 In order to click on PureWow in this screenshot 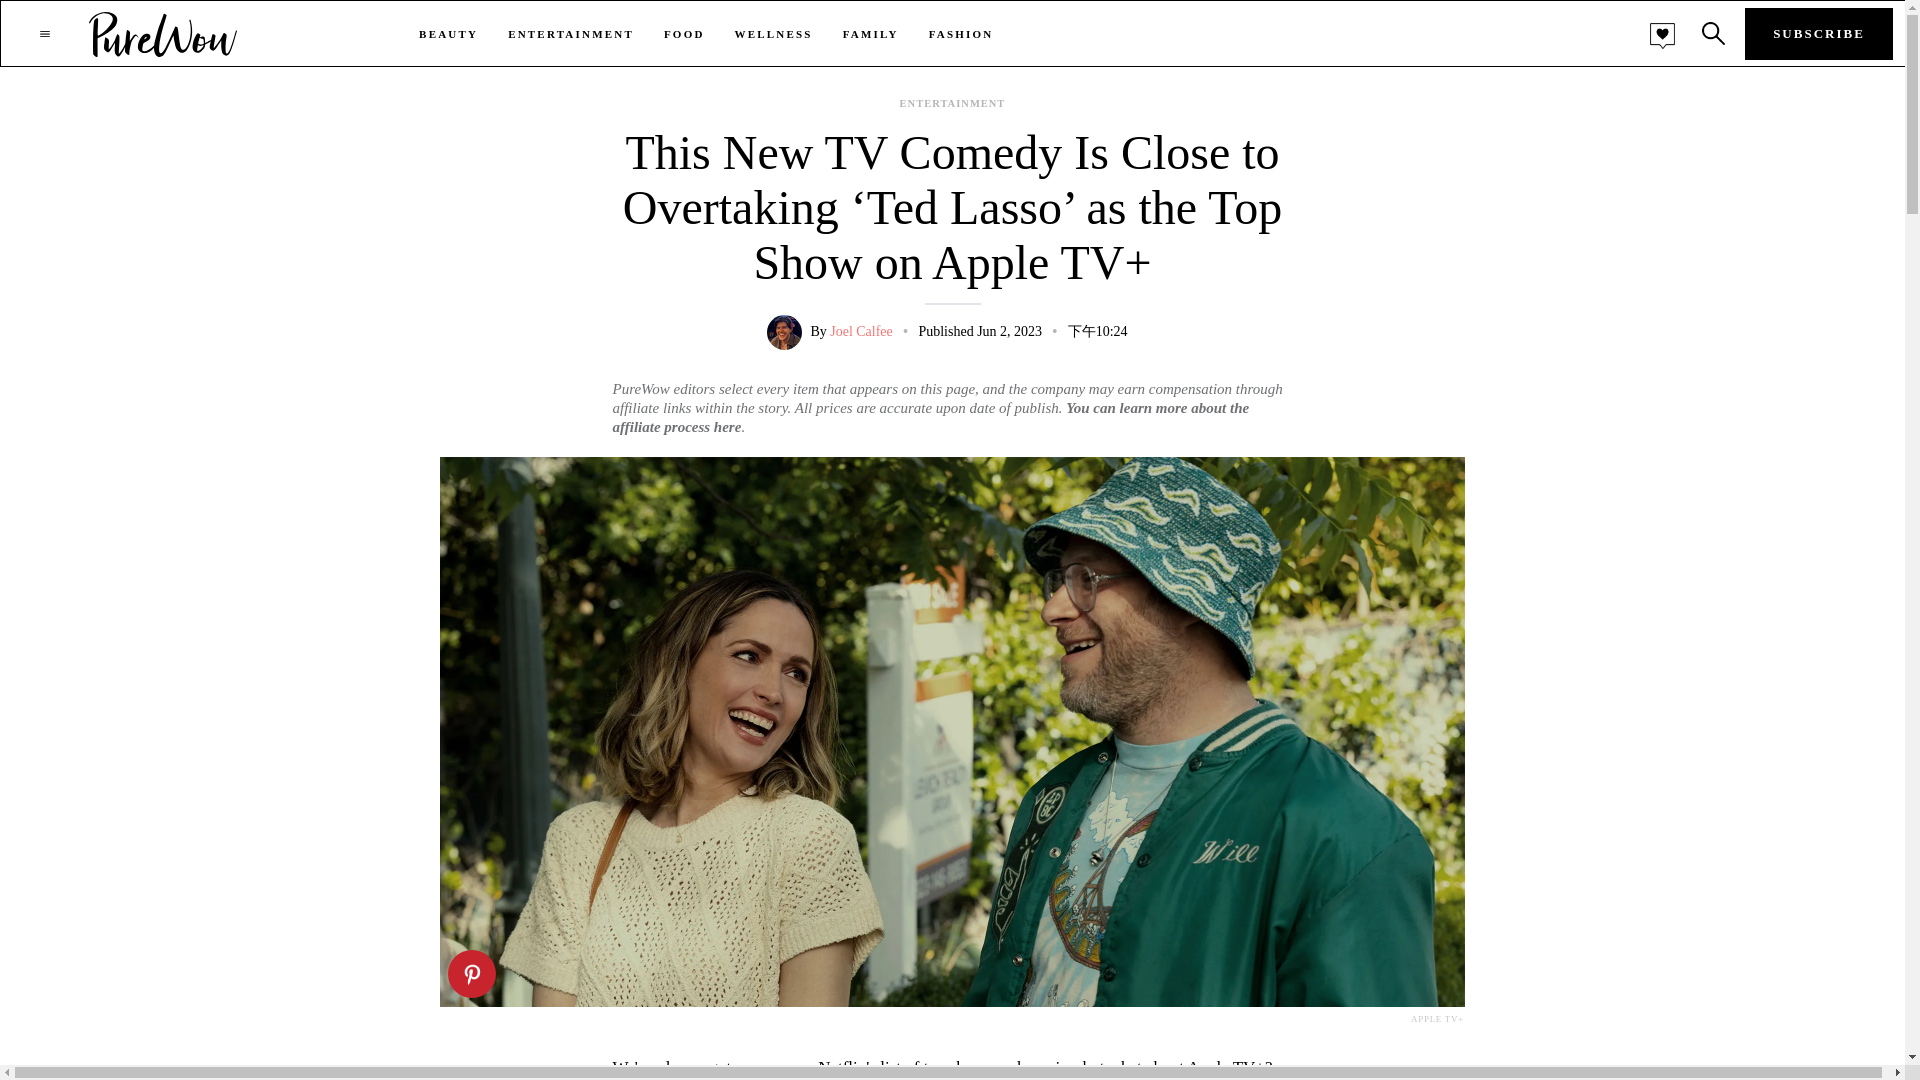, I will do `click(163, 33)`.